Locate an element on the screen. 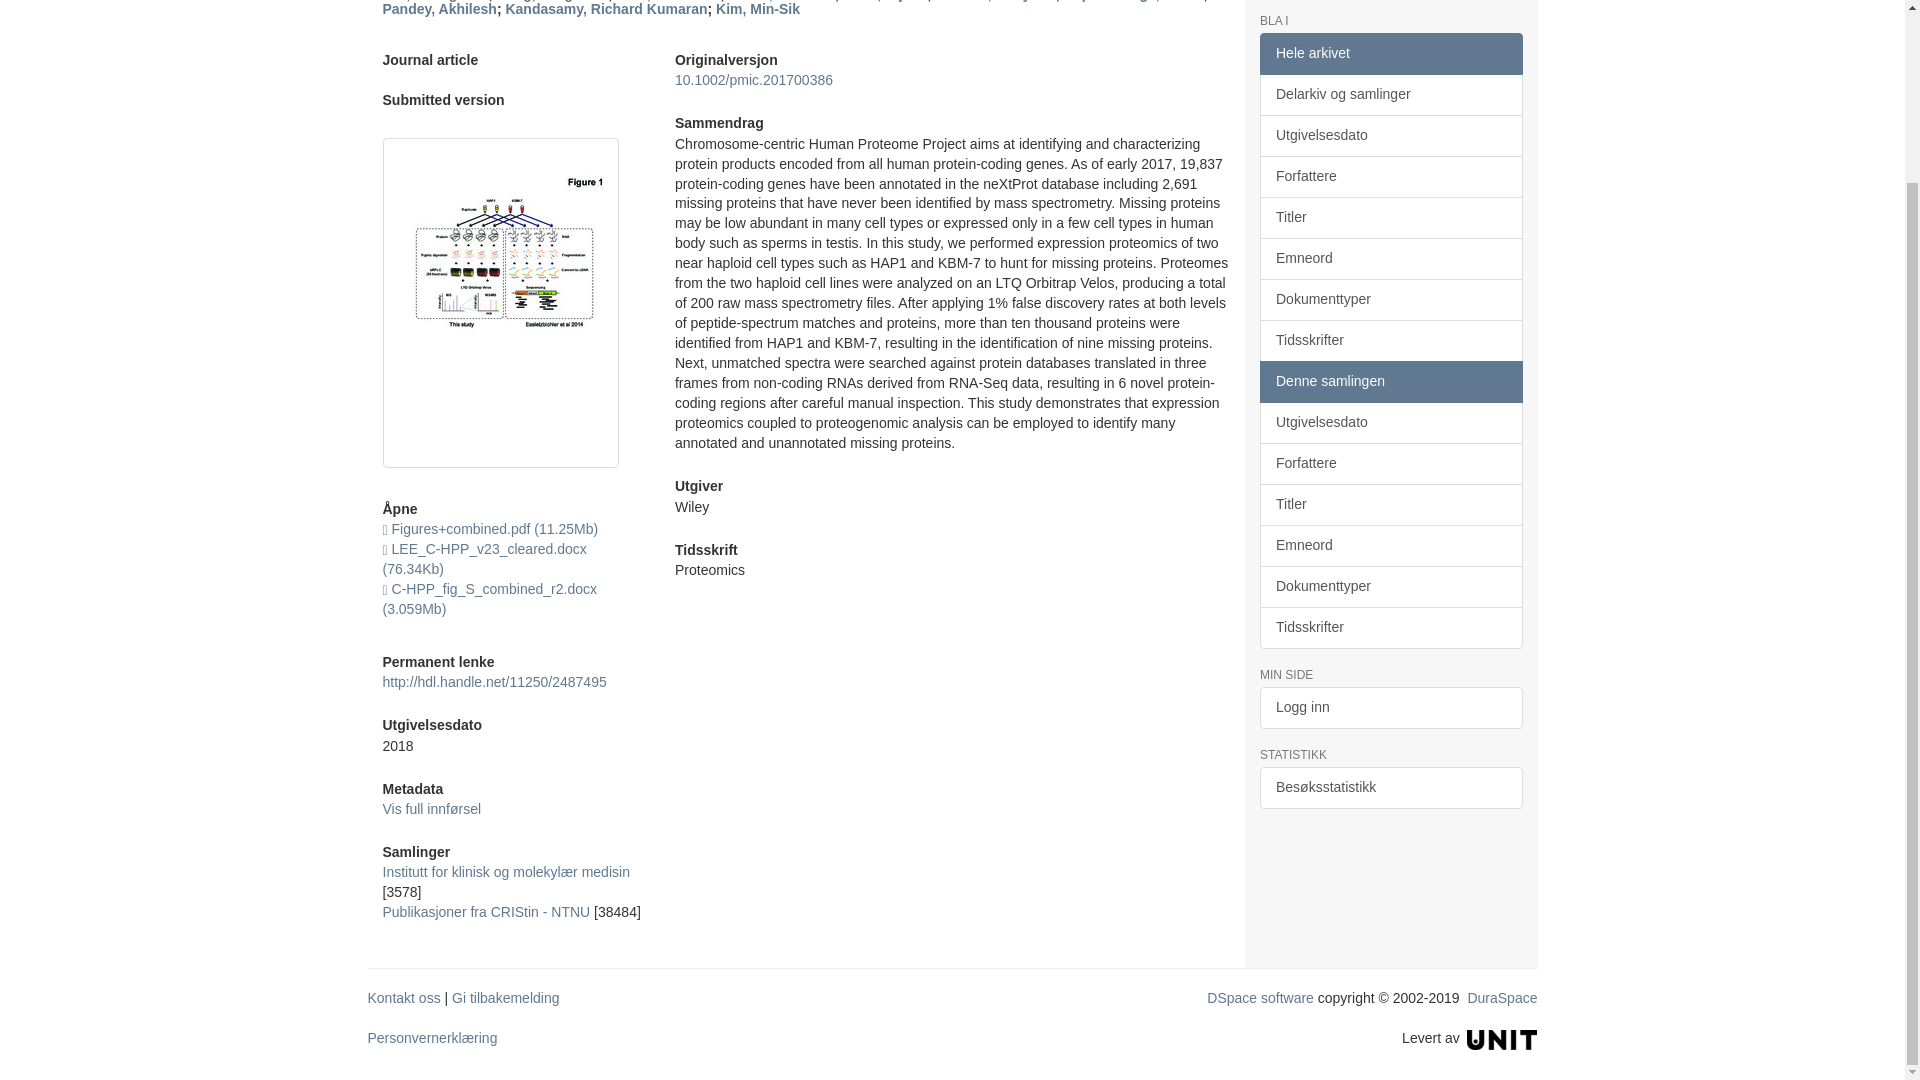 Image resolution: width=1920 pixels, height=1080 pixels. Kandasamy, Richard Kumaran is located at coordinates (605, 9).